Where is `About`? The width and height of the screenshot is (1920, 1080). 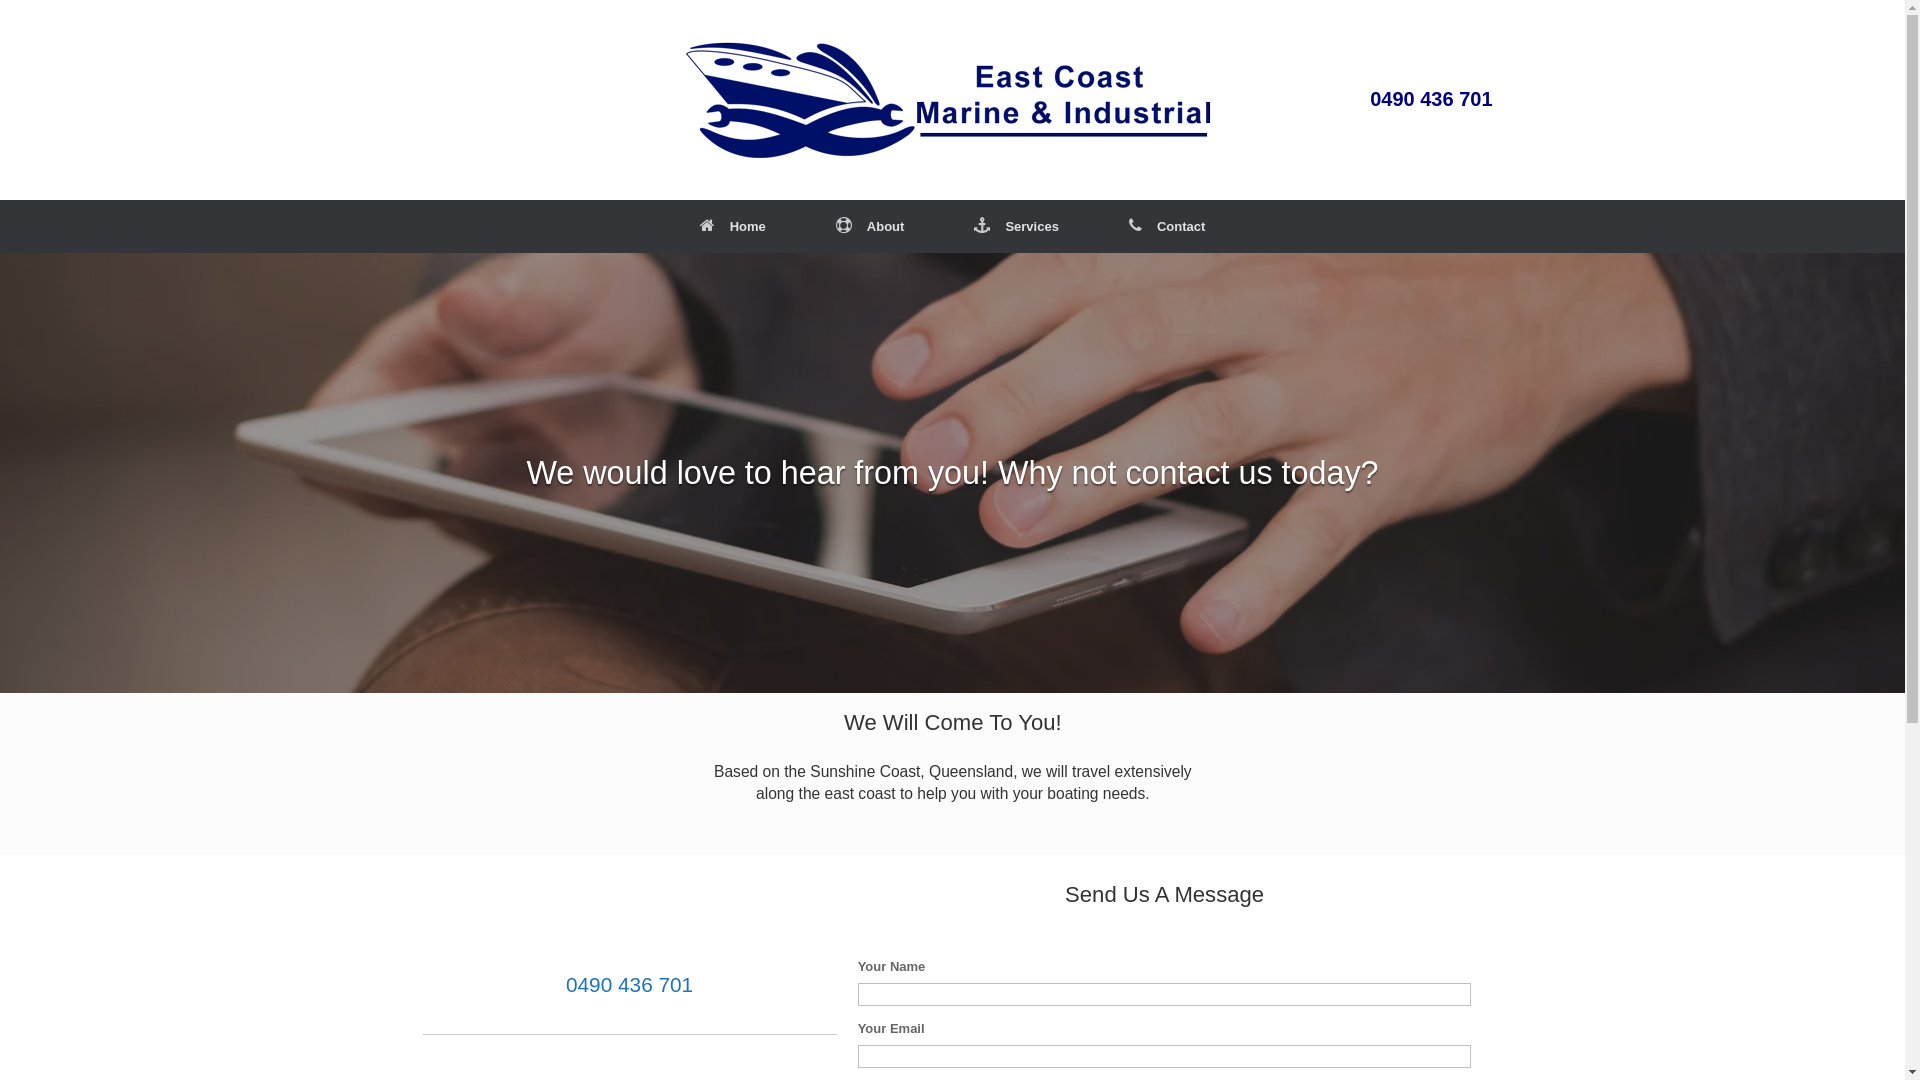 About is located at coordinates (870, 226).